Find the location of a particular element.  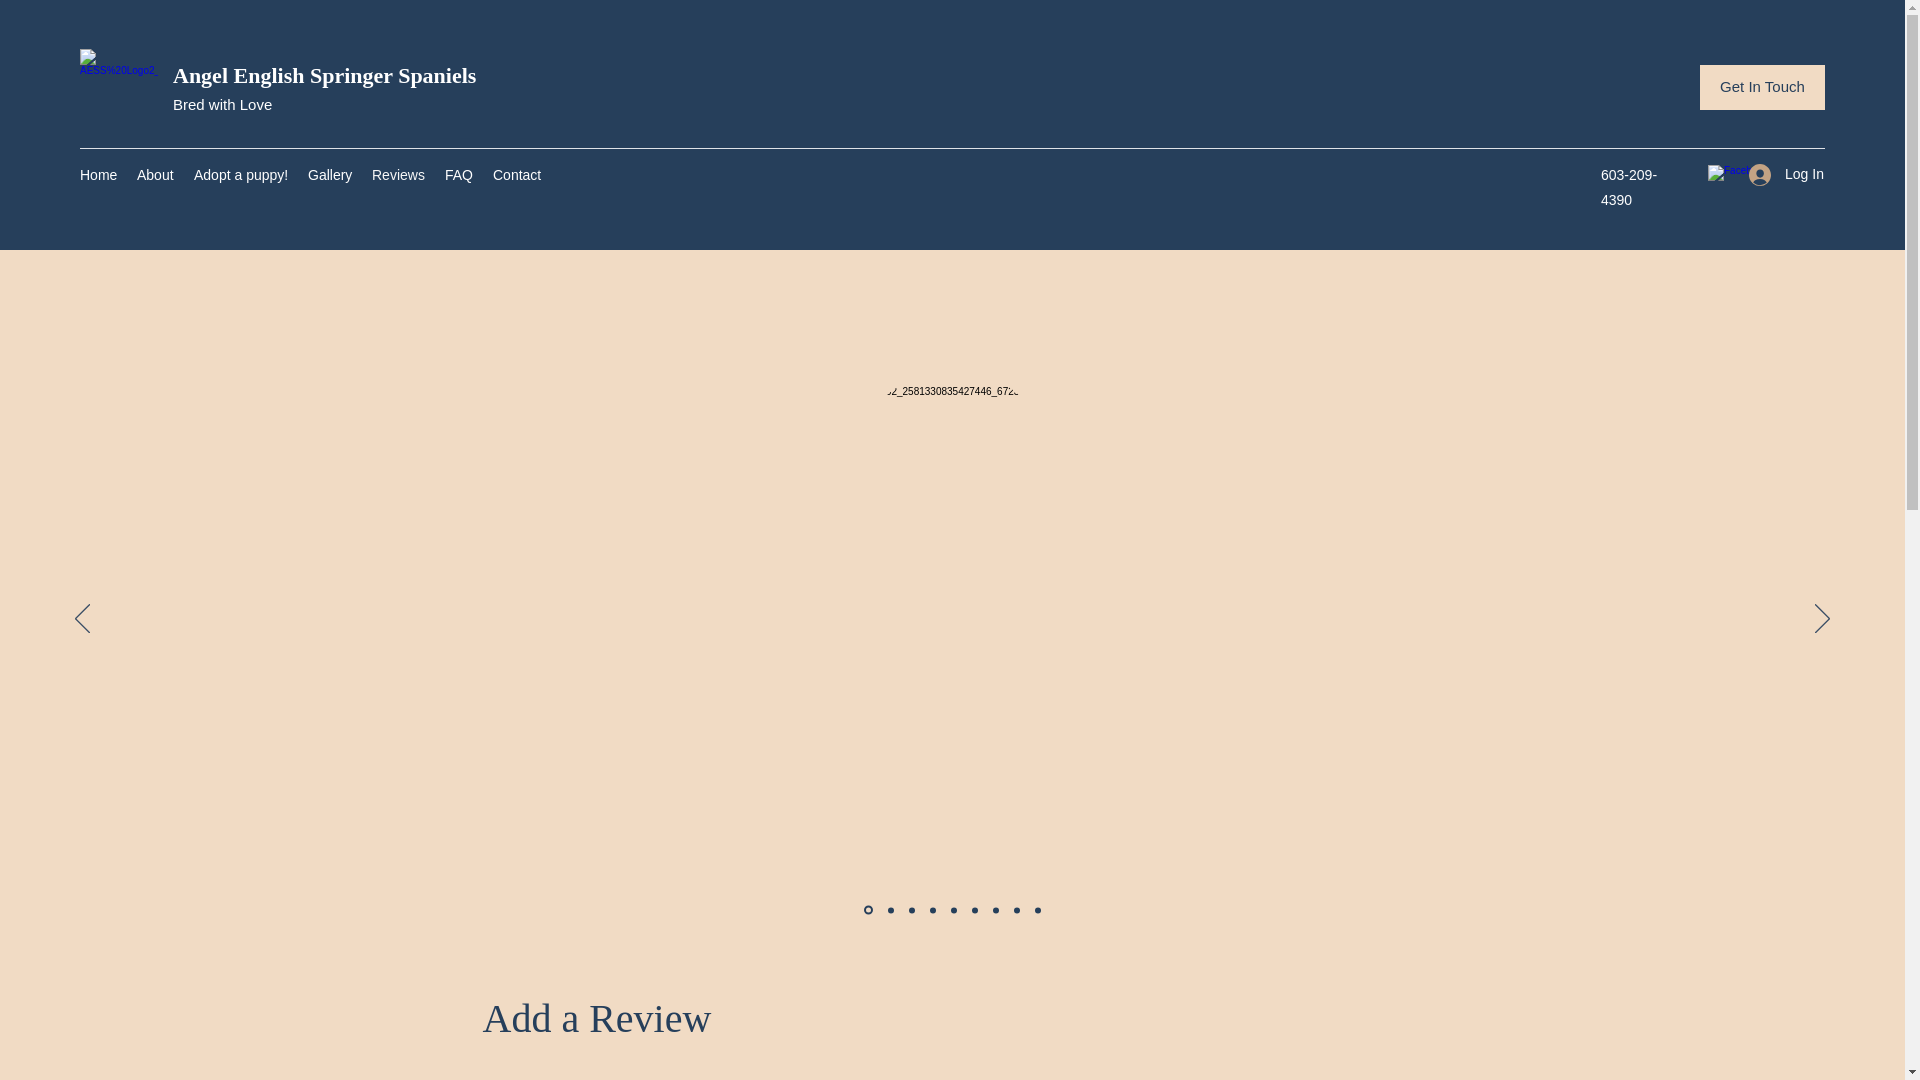

Get In Touch is located at coordinates (1762, 87).